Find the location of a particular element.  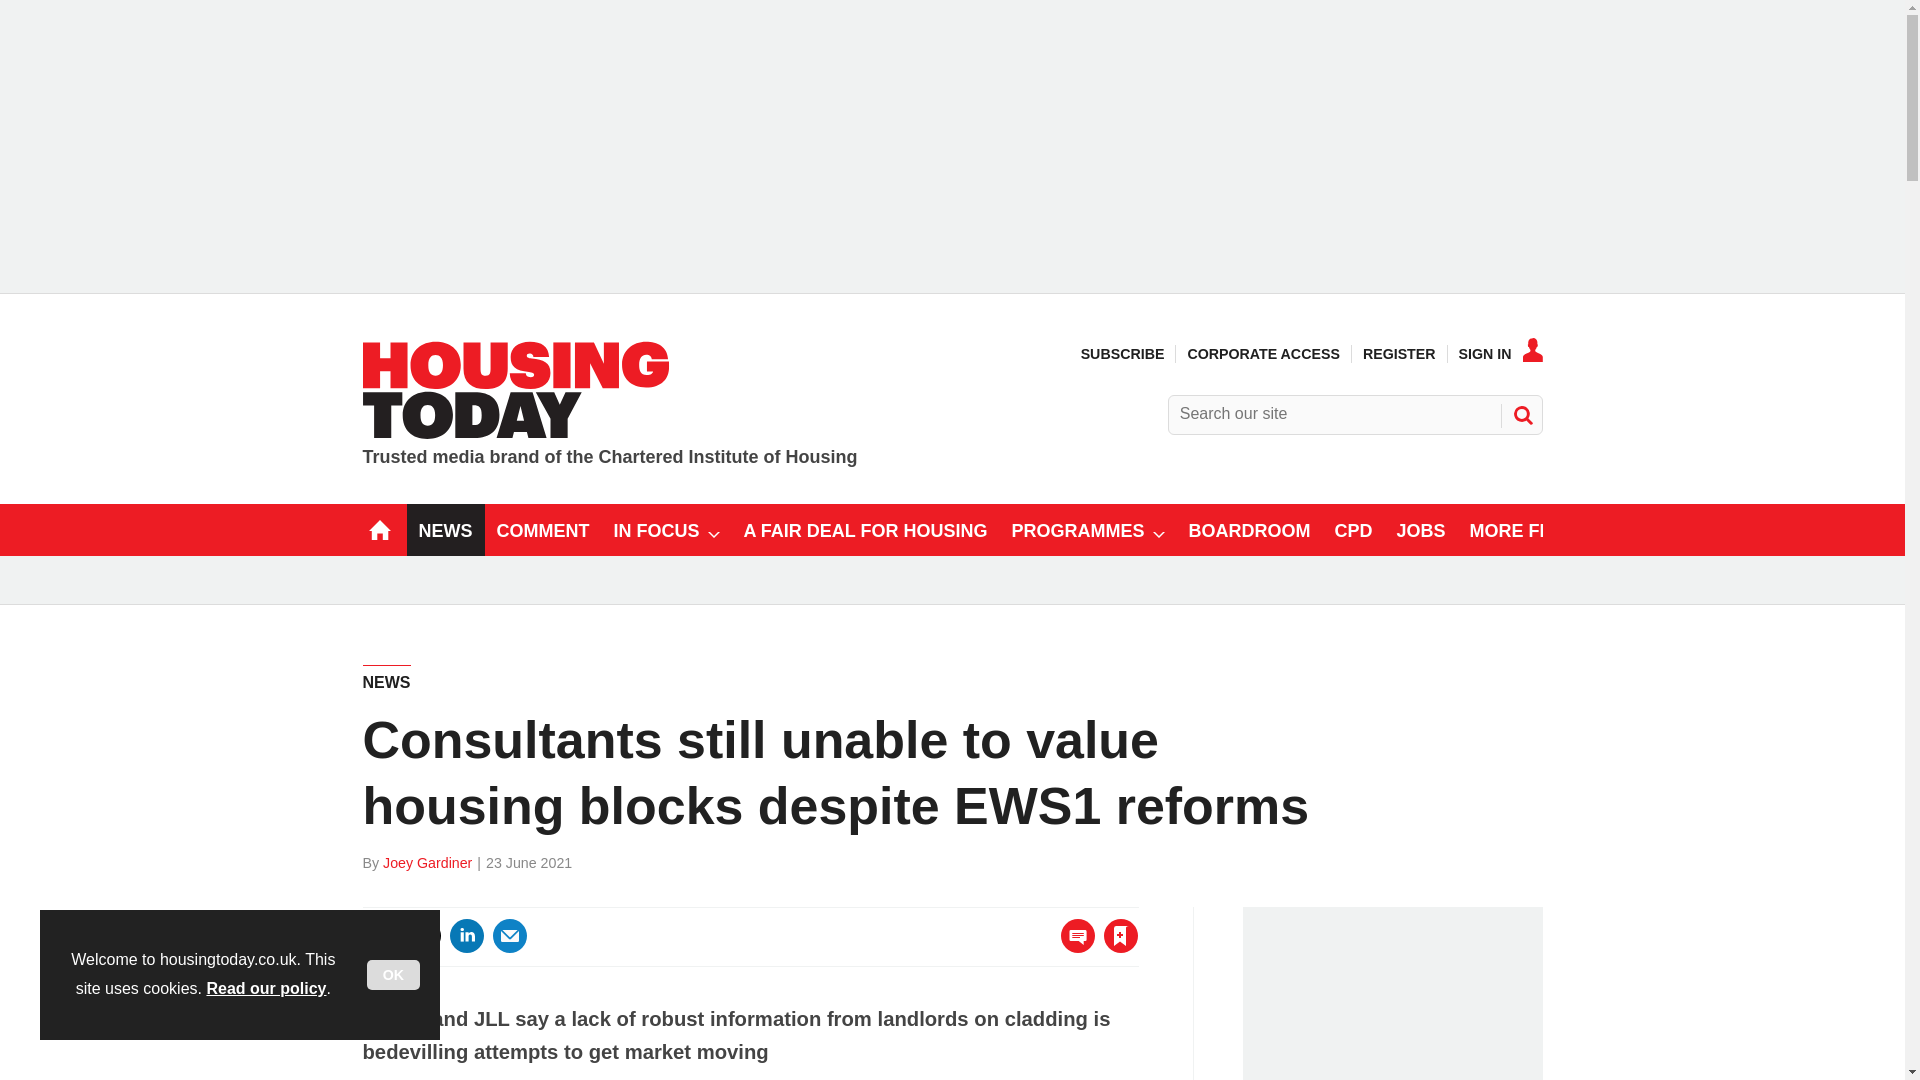

OK is located at coordinates (393, 975).